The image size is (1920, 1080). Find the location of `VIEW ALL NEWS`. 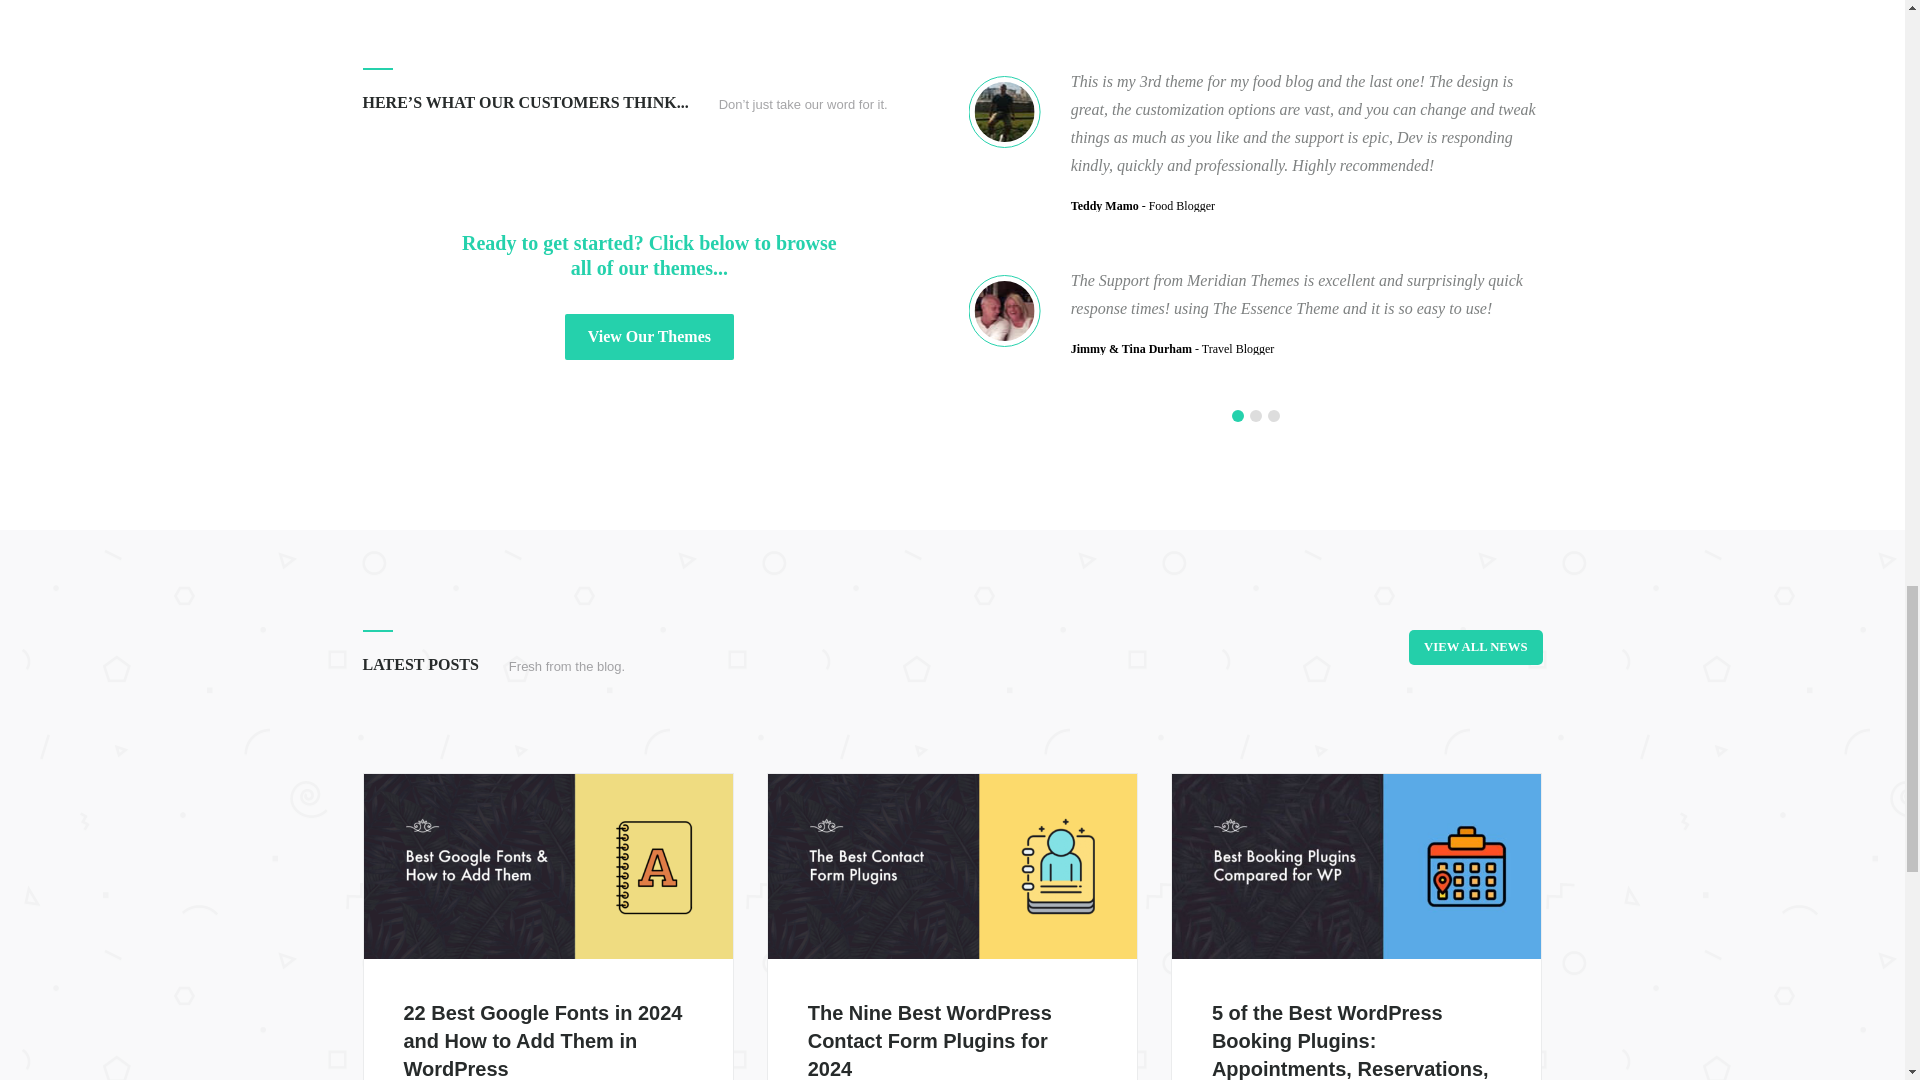

VIEW ALL NEWS is located at coordinates (1475, 647).